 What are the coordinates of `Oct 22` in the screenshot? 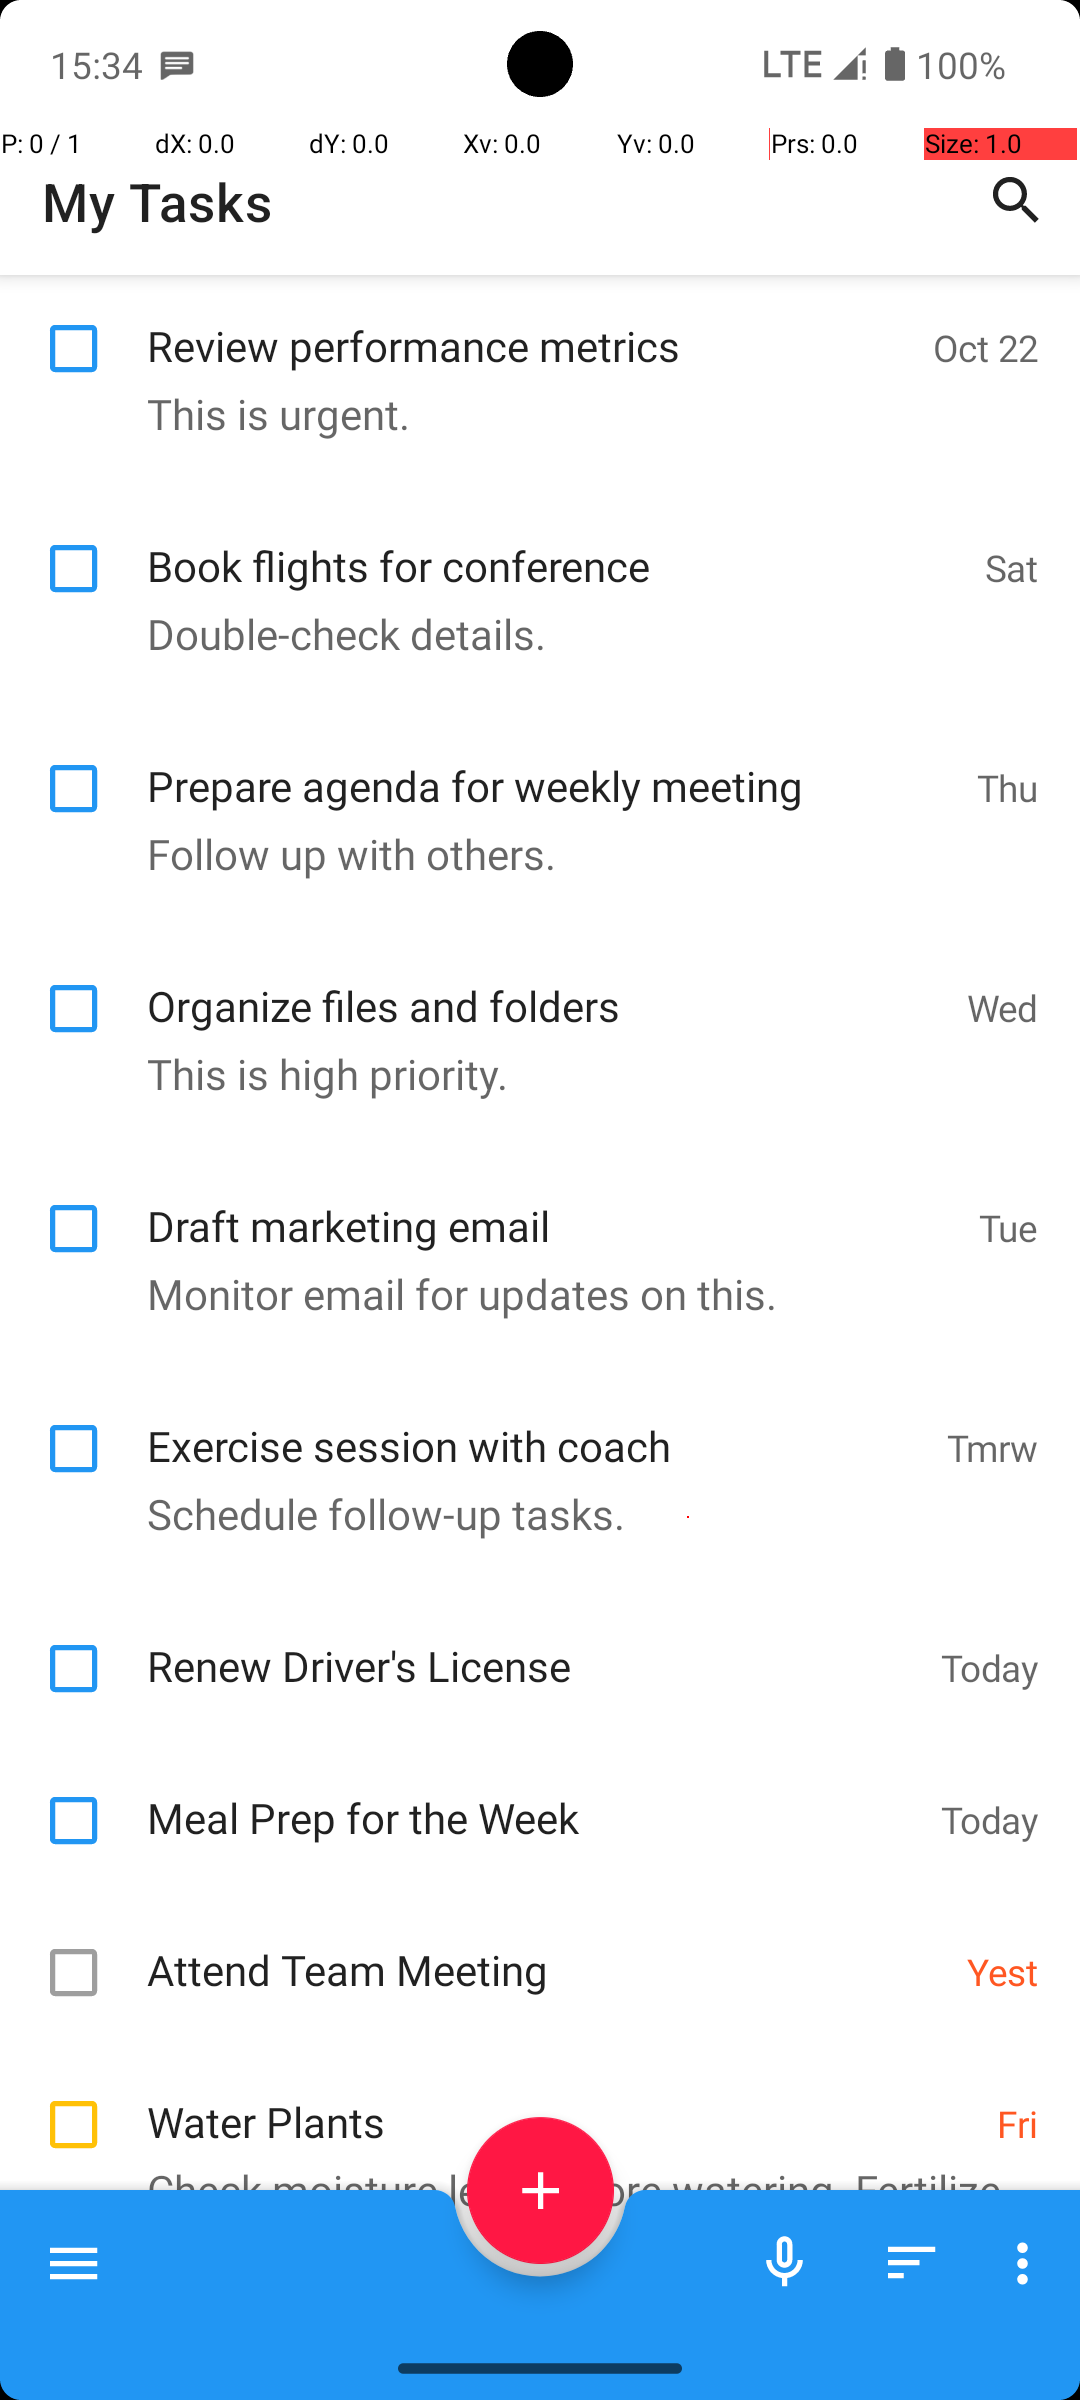 It's located at (986, 347).